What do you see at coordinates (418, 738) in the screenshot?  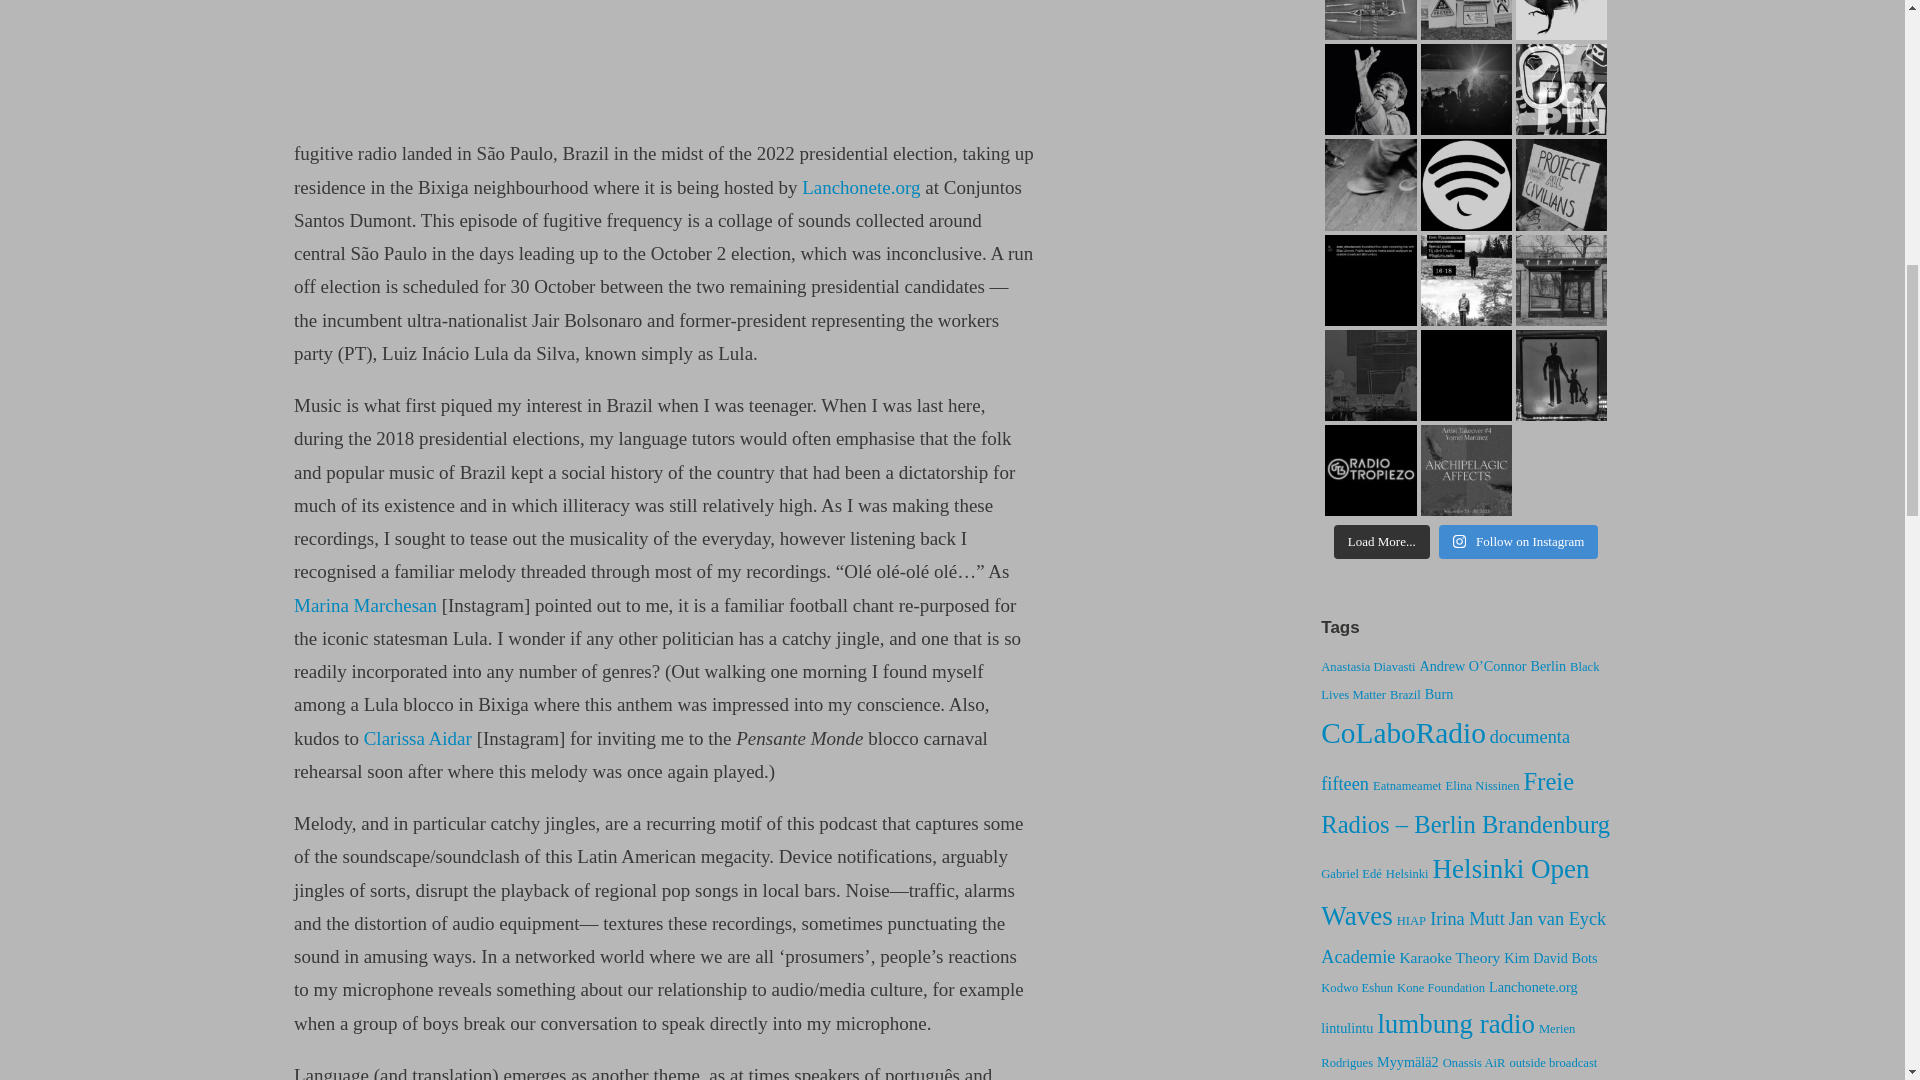 I see `Clarissa Aidar` at bounding box center [418, 738].